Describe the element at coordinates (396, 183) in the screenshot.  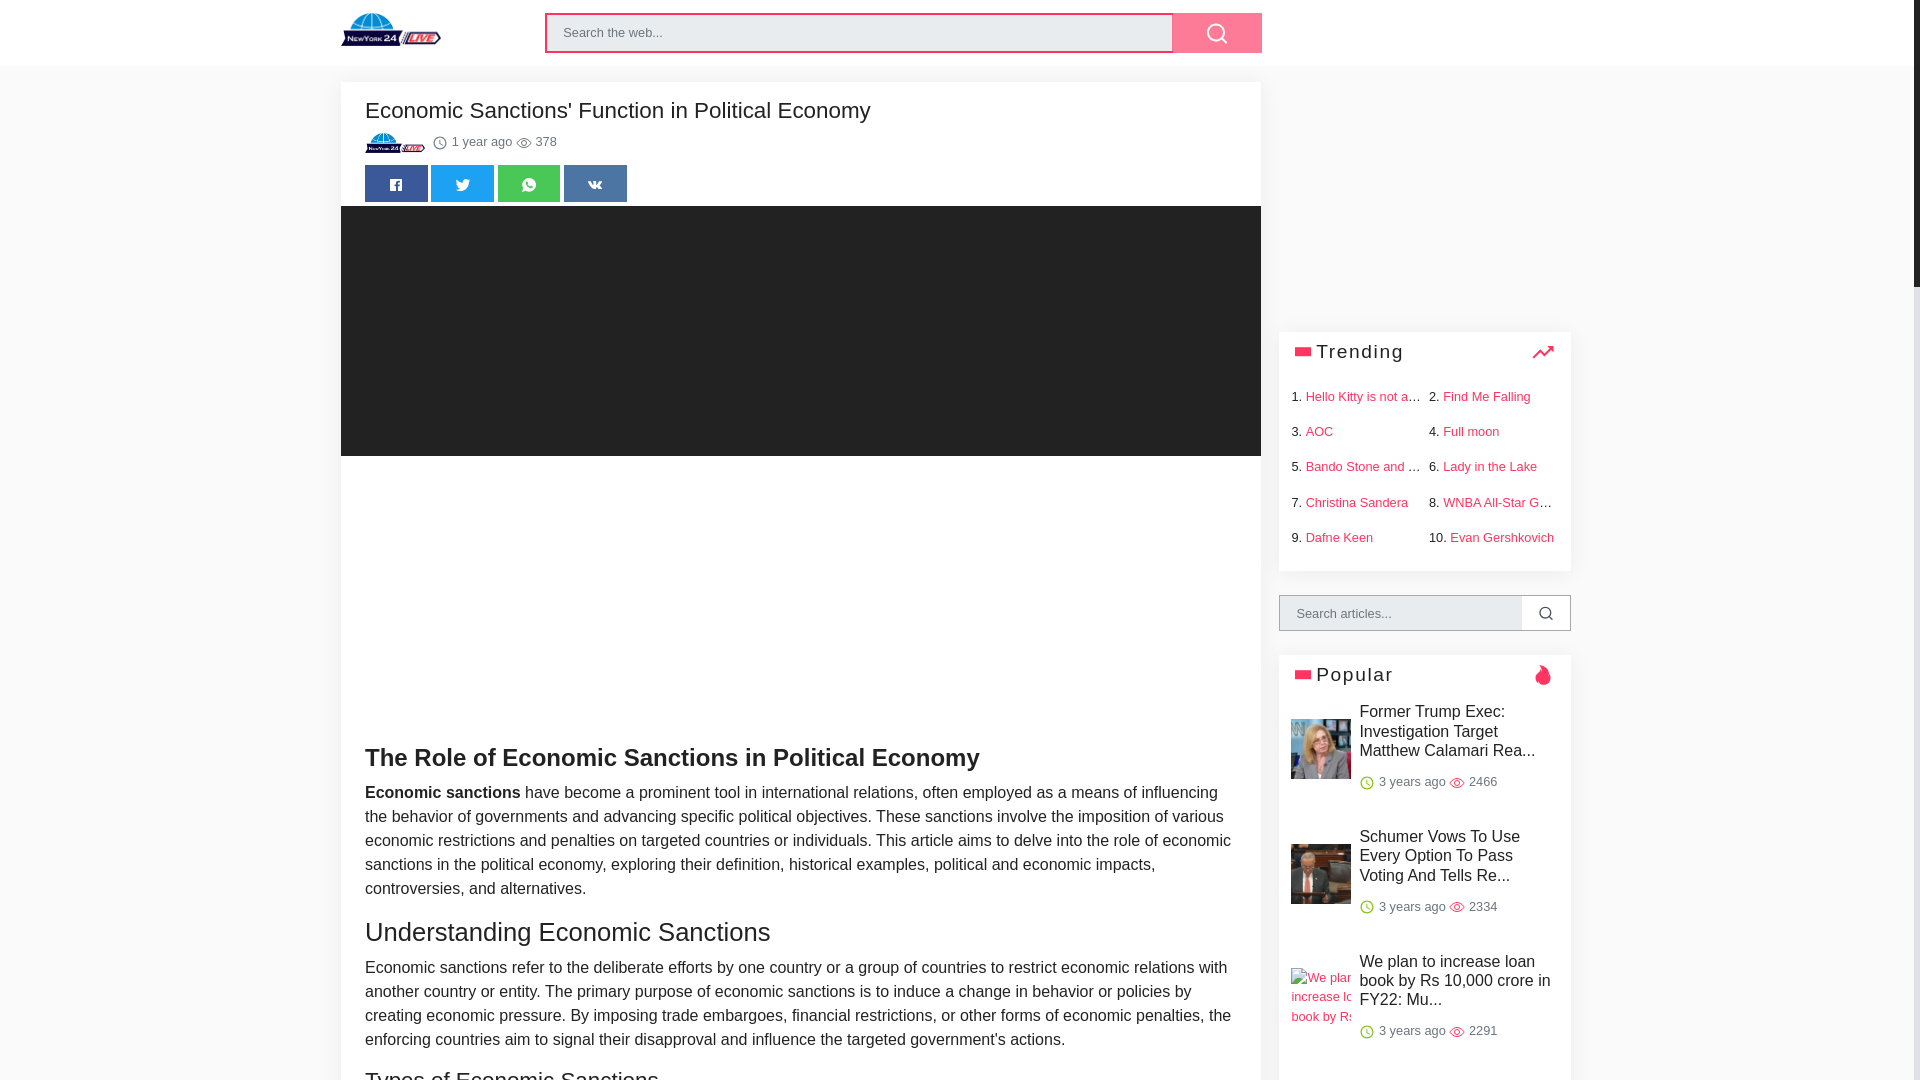
I see `Share on Facebook` at that location.